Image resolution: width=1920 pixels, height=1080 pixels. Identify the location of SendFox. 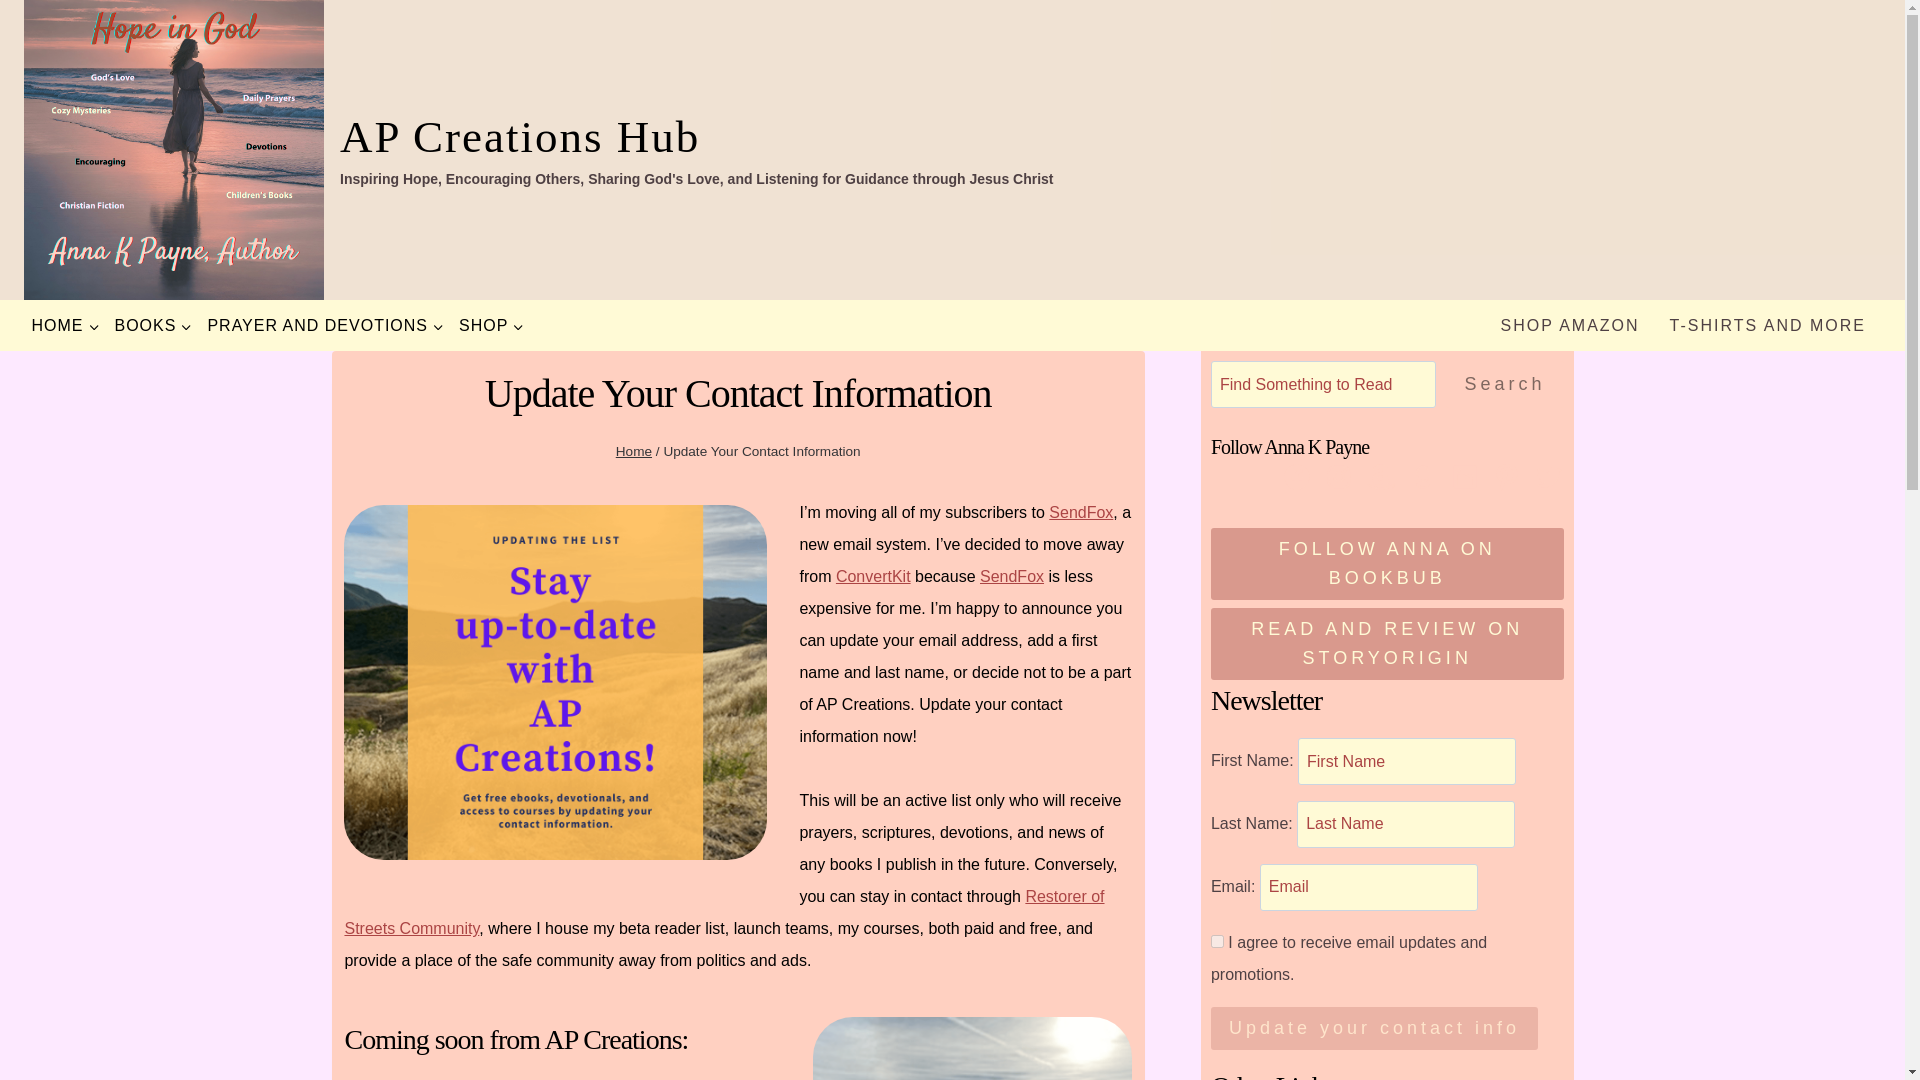
(1080, 512).